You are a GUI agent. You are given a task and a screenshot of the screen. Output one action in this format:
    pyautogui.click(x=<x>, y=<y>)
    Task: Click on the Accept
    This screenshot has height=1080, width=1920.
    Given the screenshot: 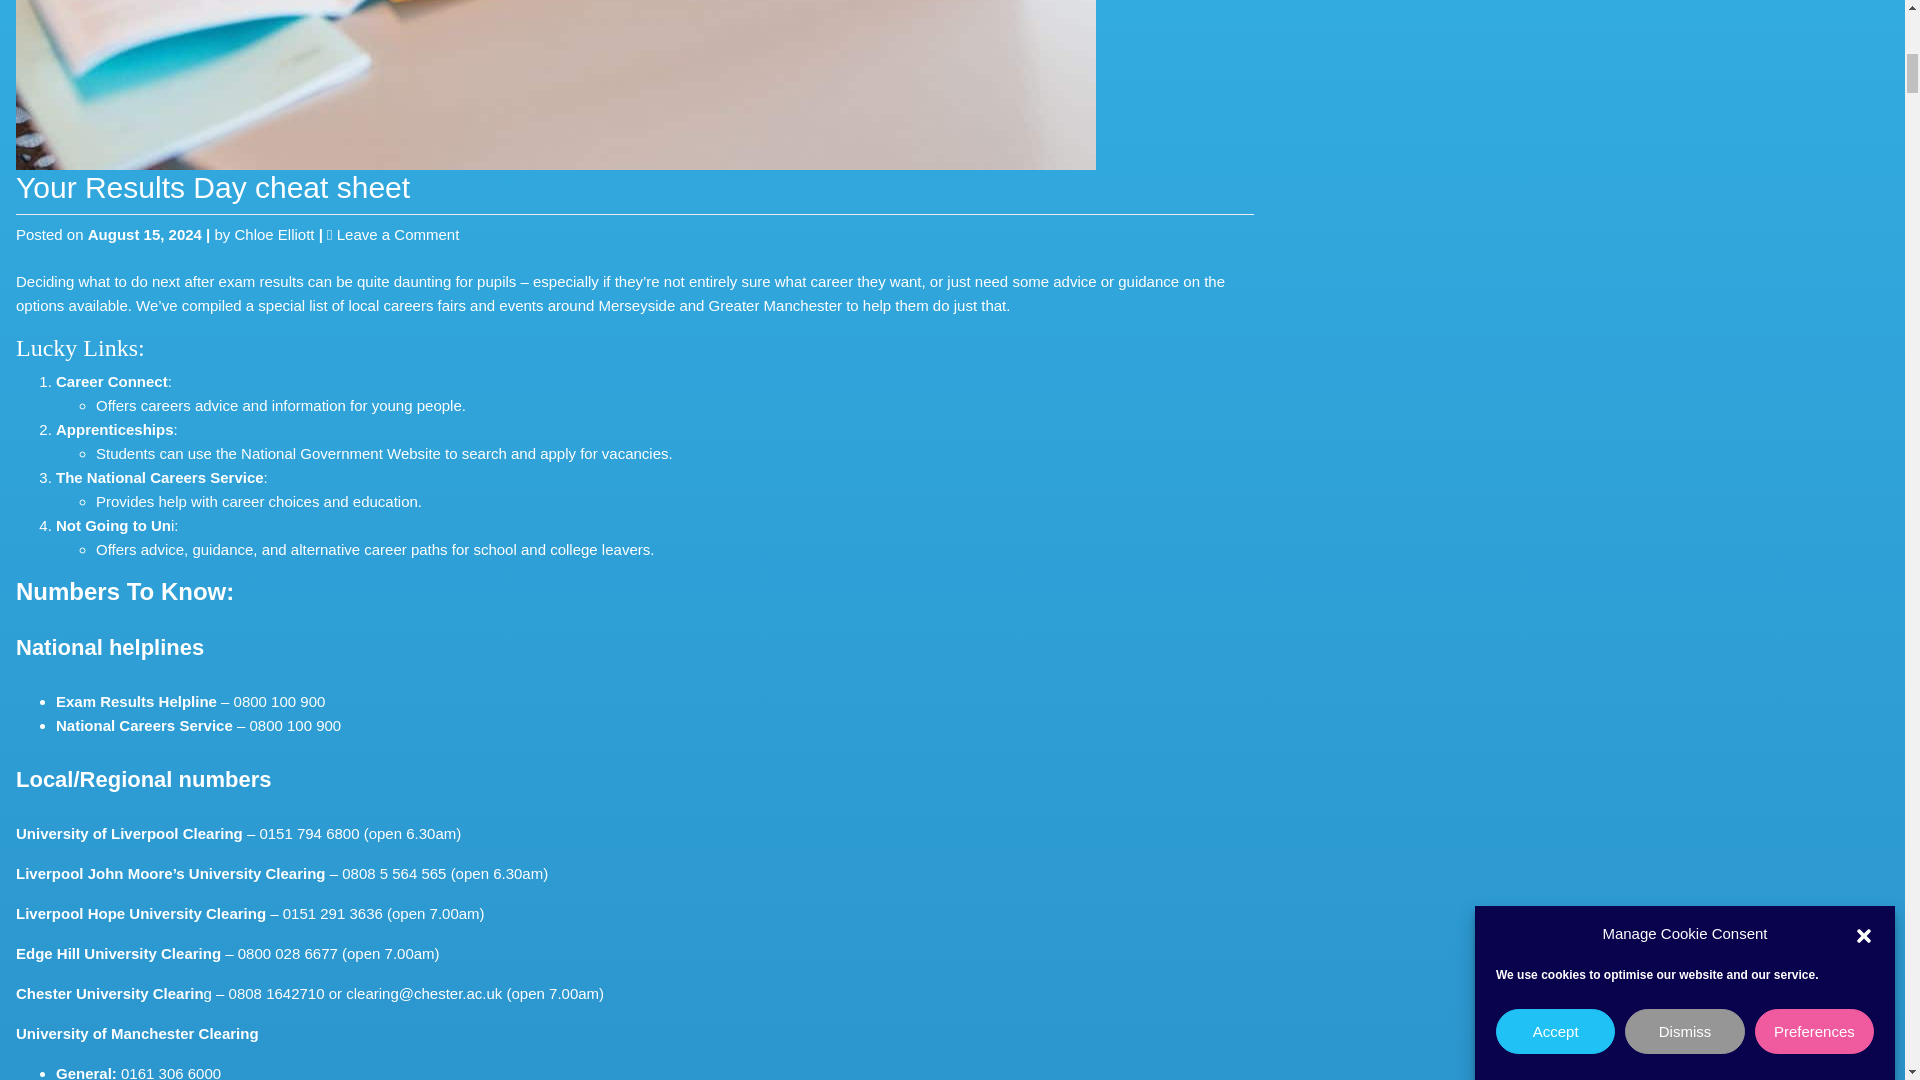 What is the action you would take?
    pyautogui.click(x=1554, y=136)
    